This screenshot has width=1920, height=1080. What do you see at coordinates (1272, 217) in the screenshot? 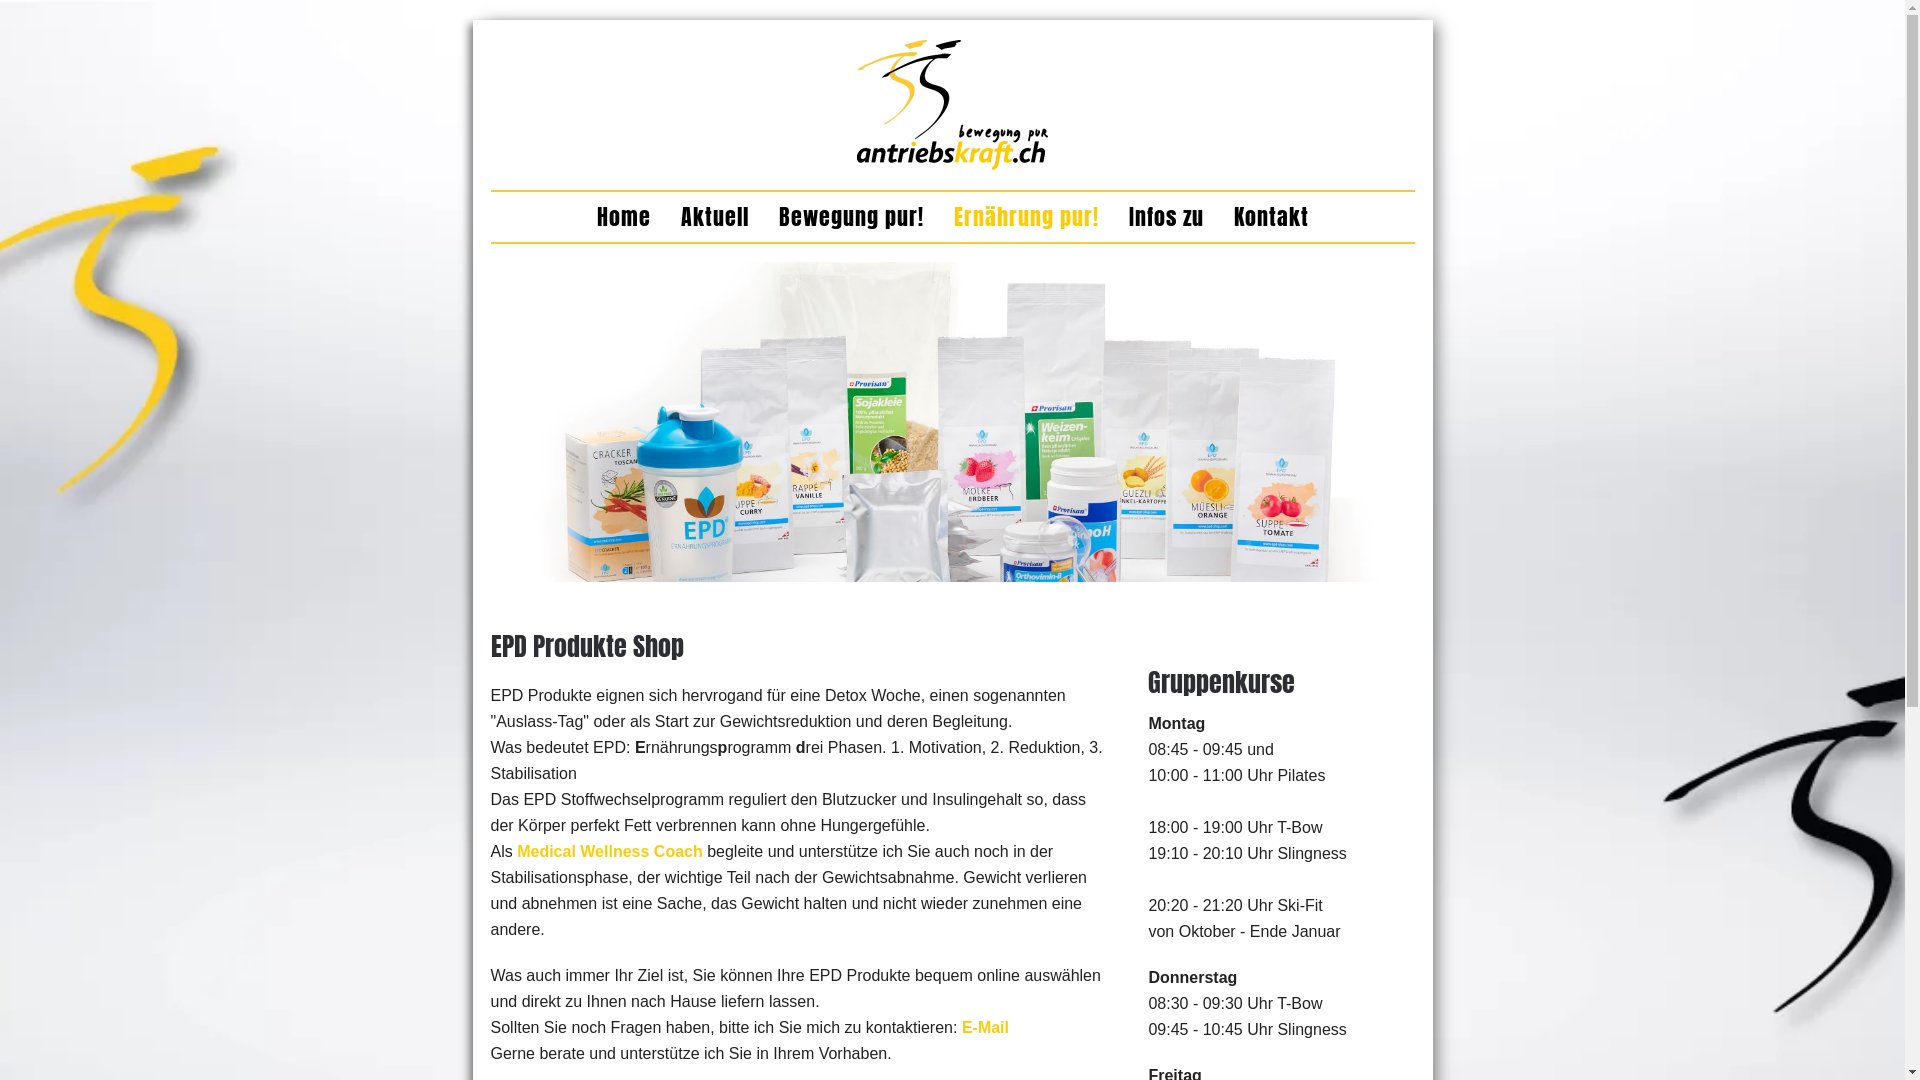
I see `Kontakt` at bounding box center [1272, 217].